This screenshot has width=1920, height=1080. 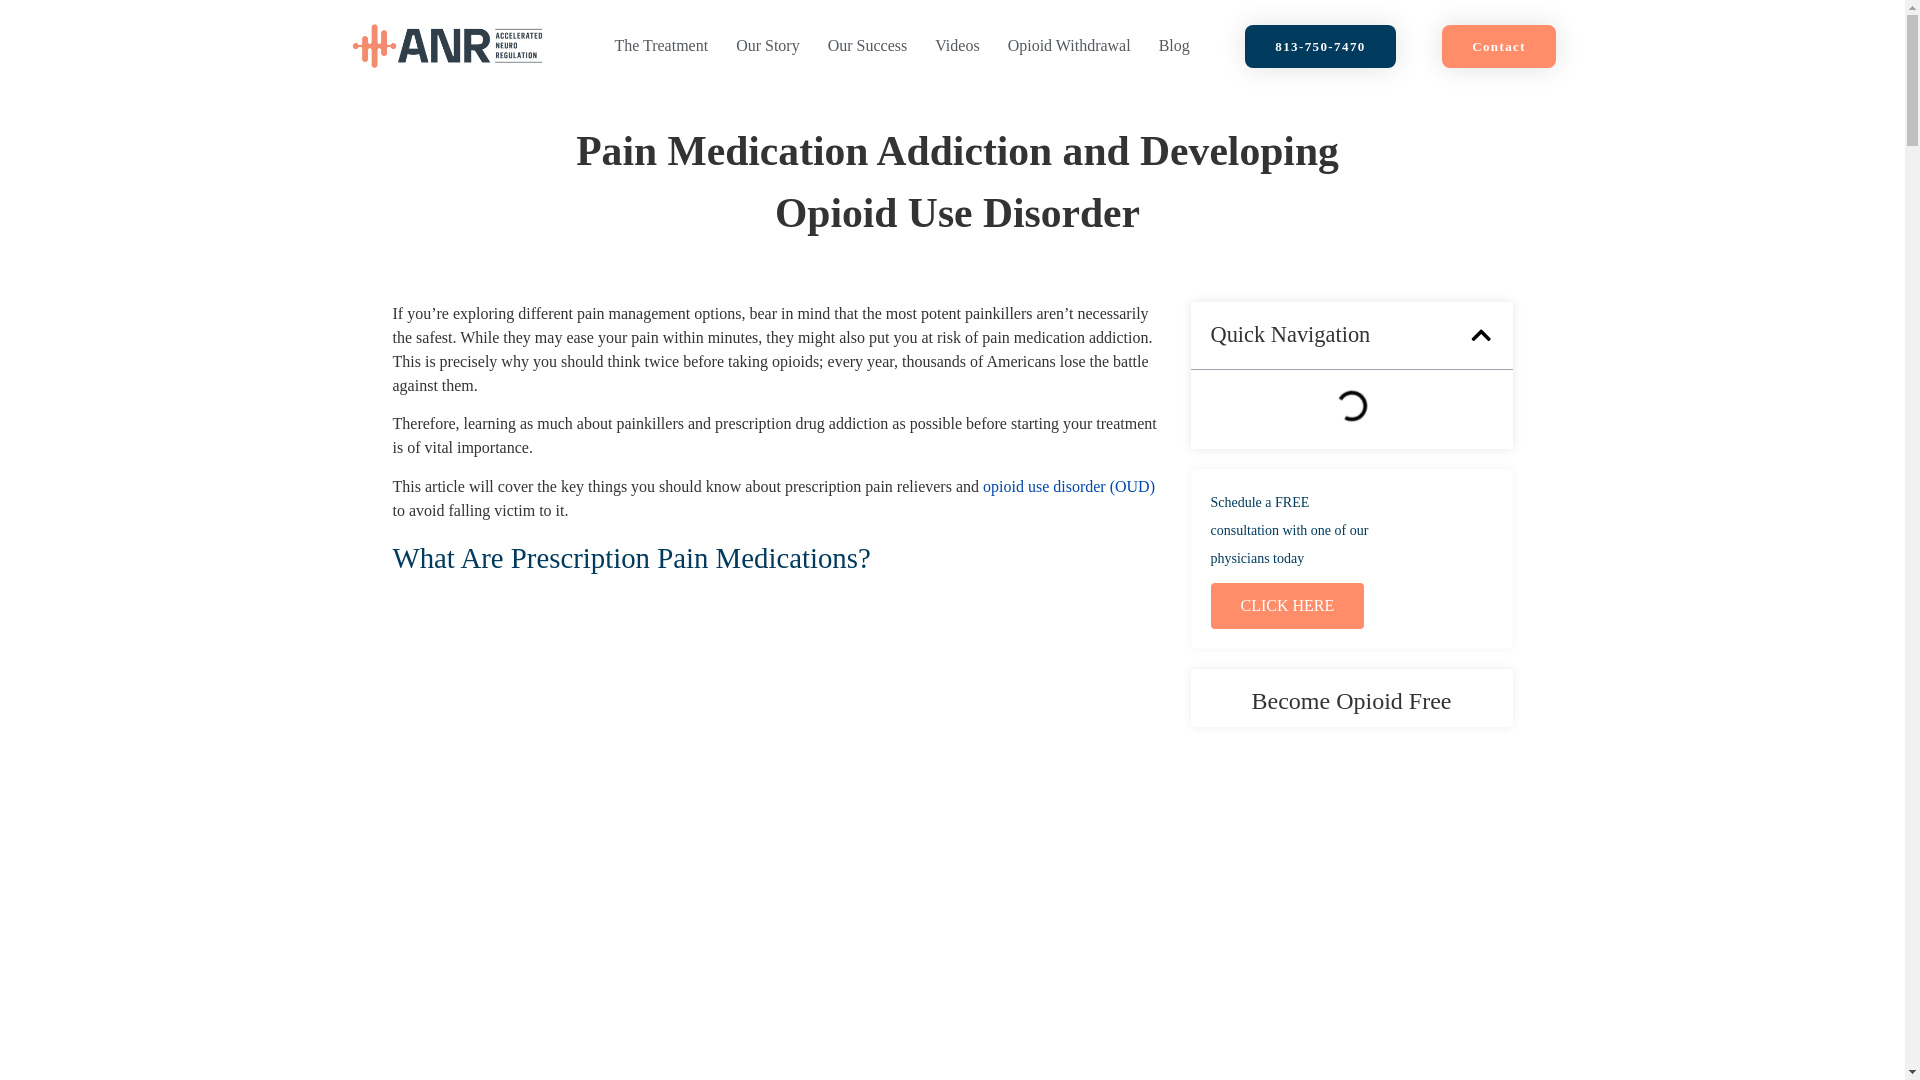 I want to click on Our Story, so click(x=768, y=46).